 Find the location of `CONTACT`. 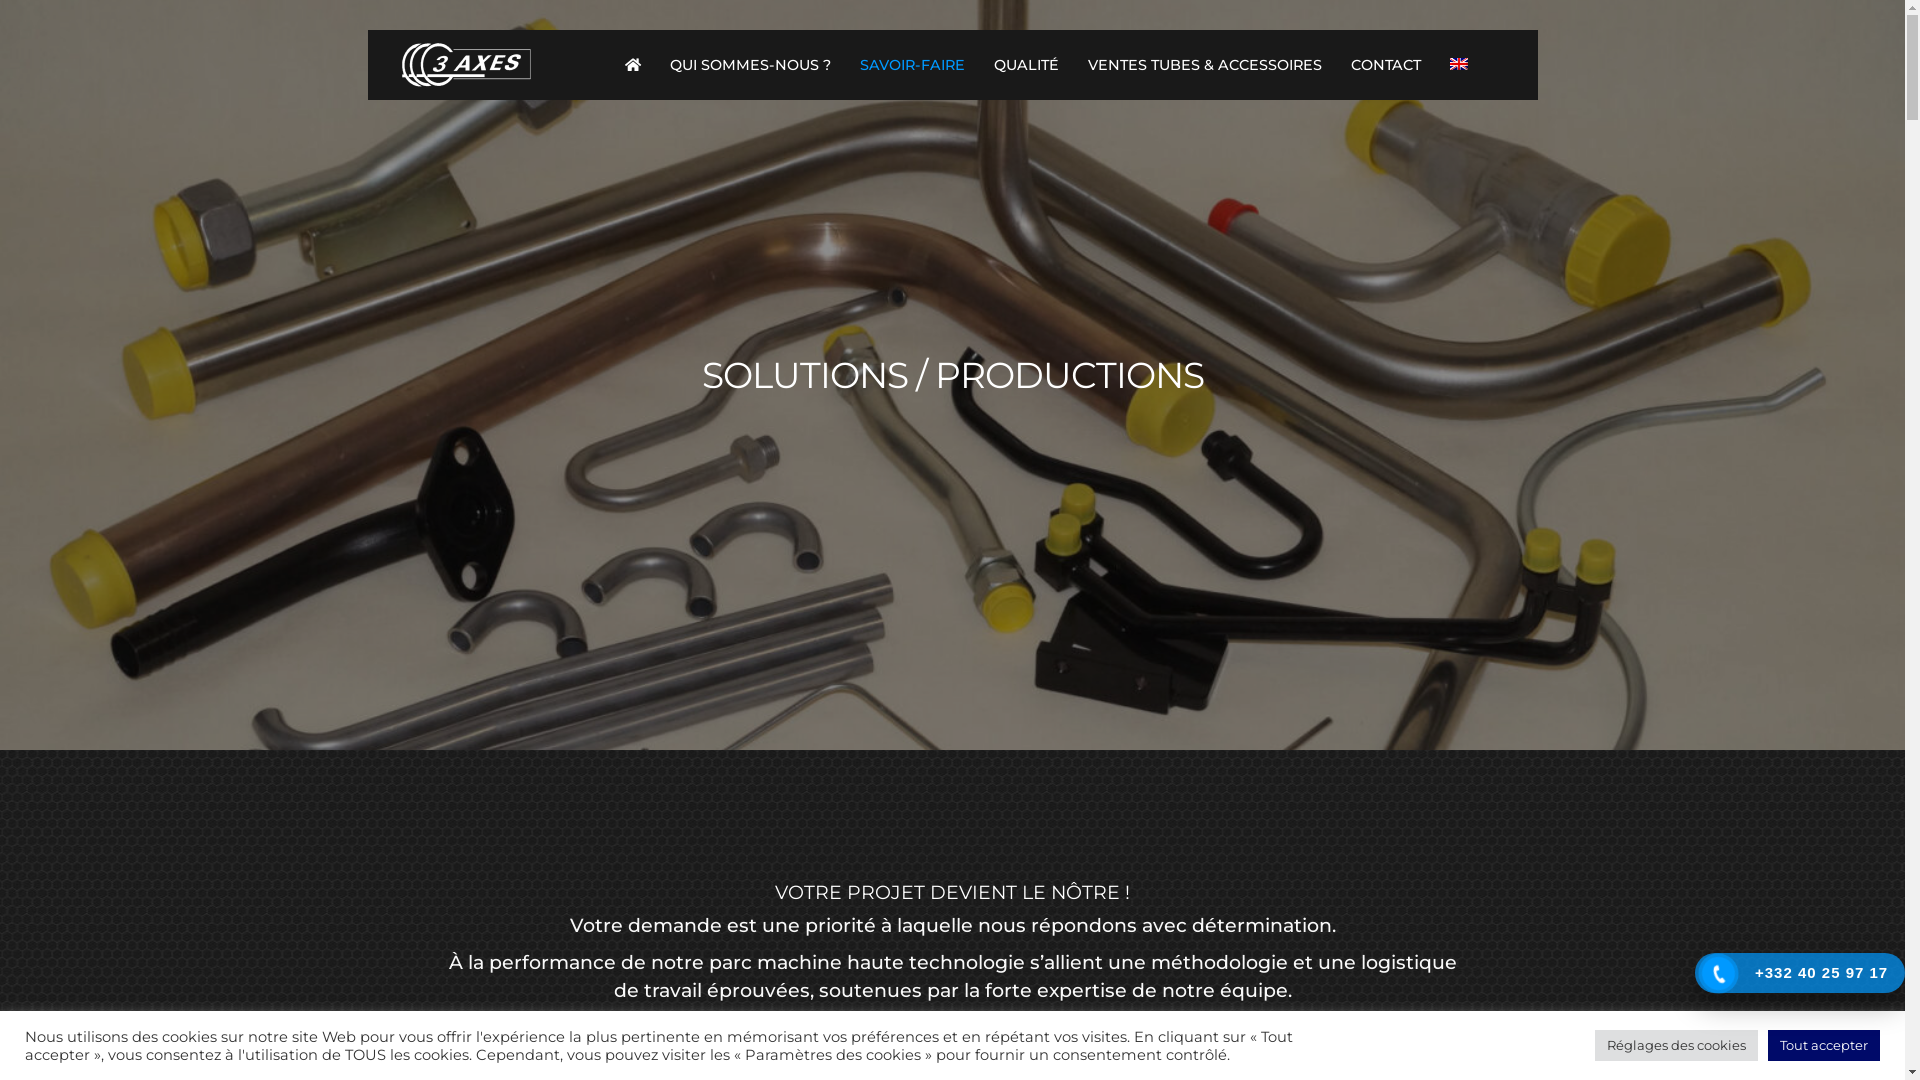

CONTACT is located at coordinates (1386, 66).